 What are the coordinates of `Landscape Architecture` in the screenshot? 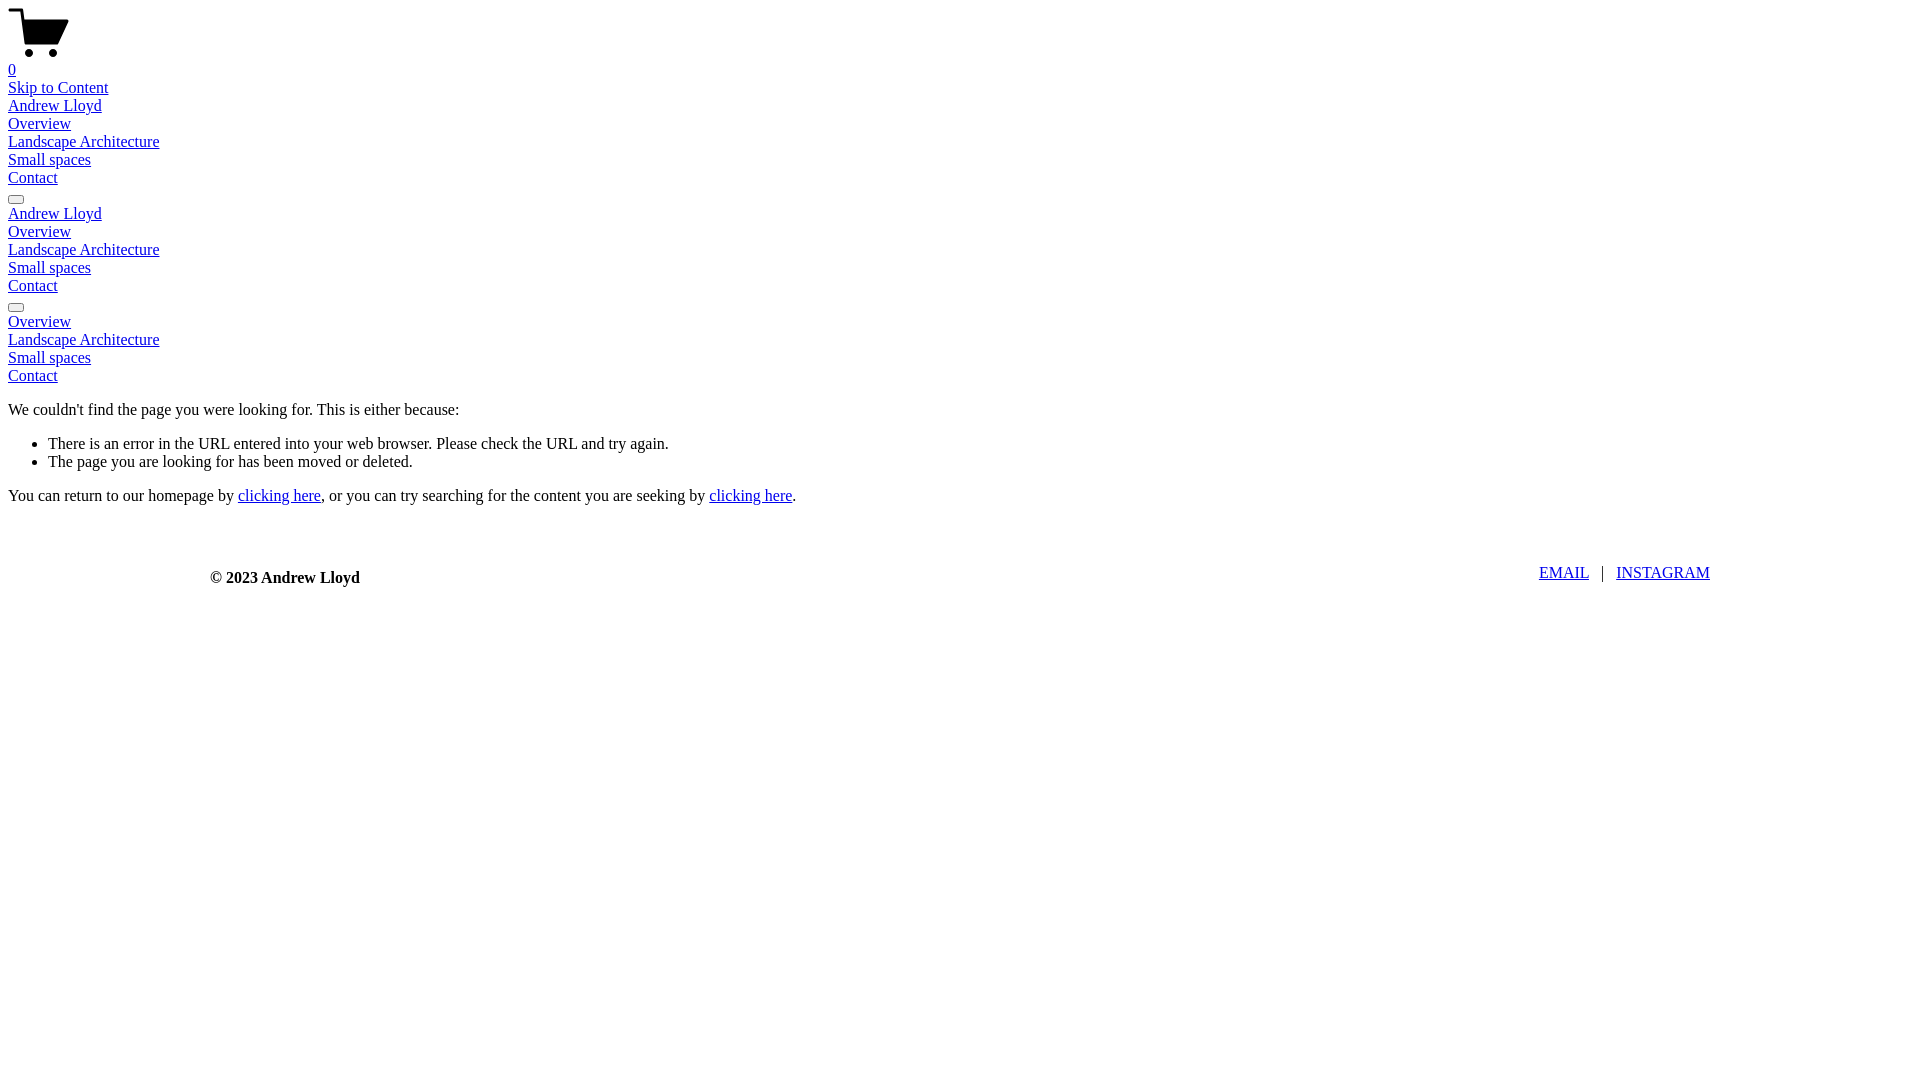 It's located at (84, 250).